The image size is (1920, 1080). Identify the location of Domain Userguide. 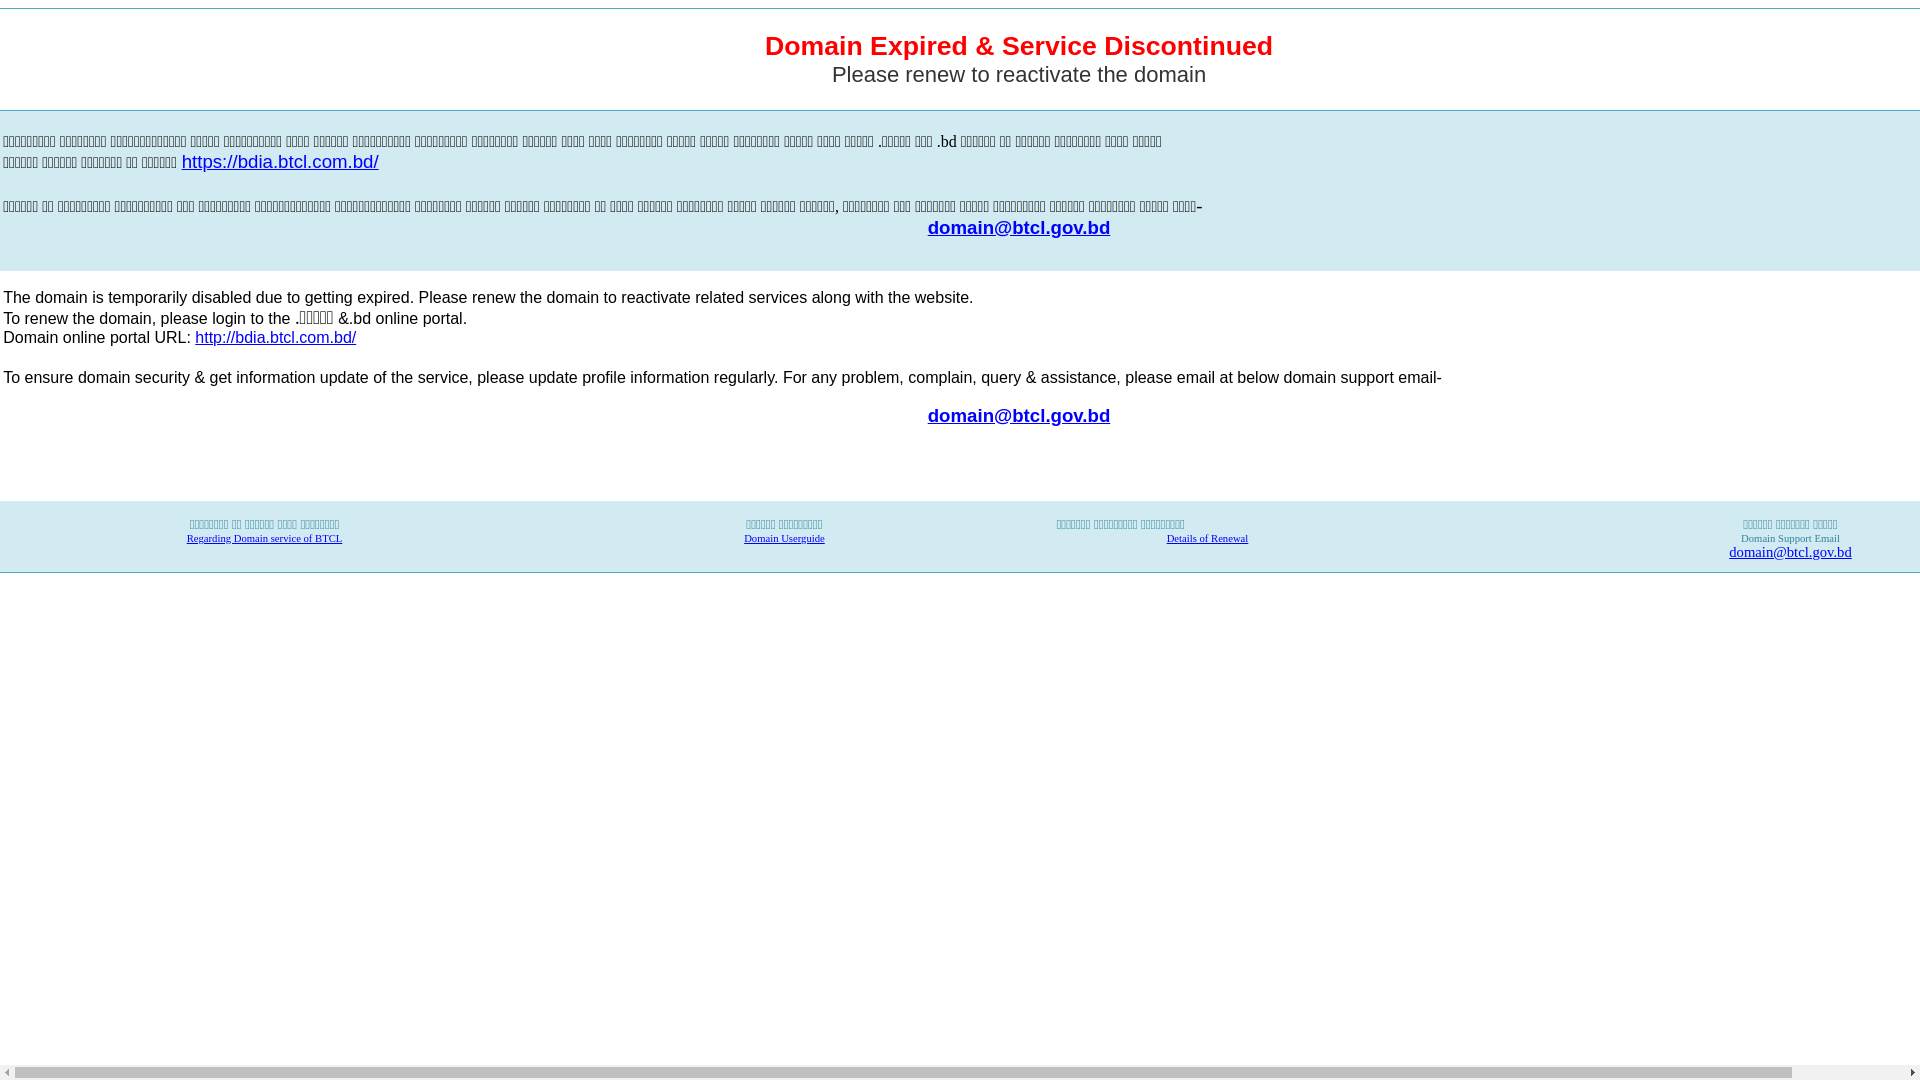
(784, 538).